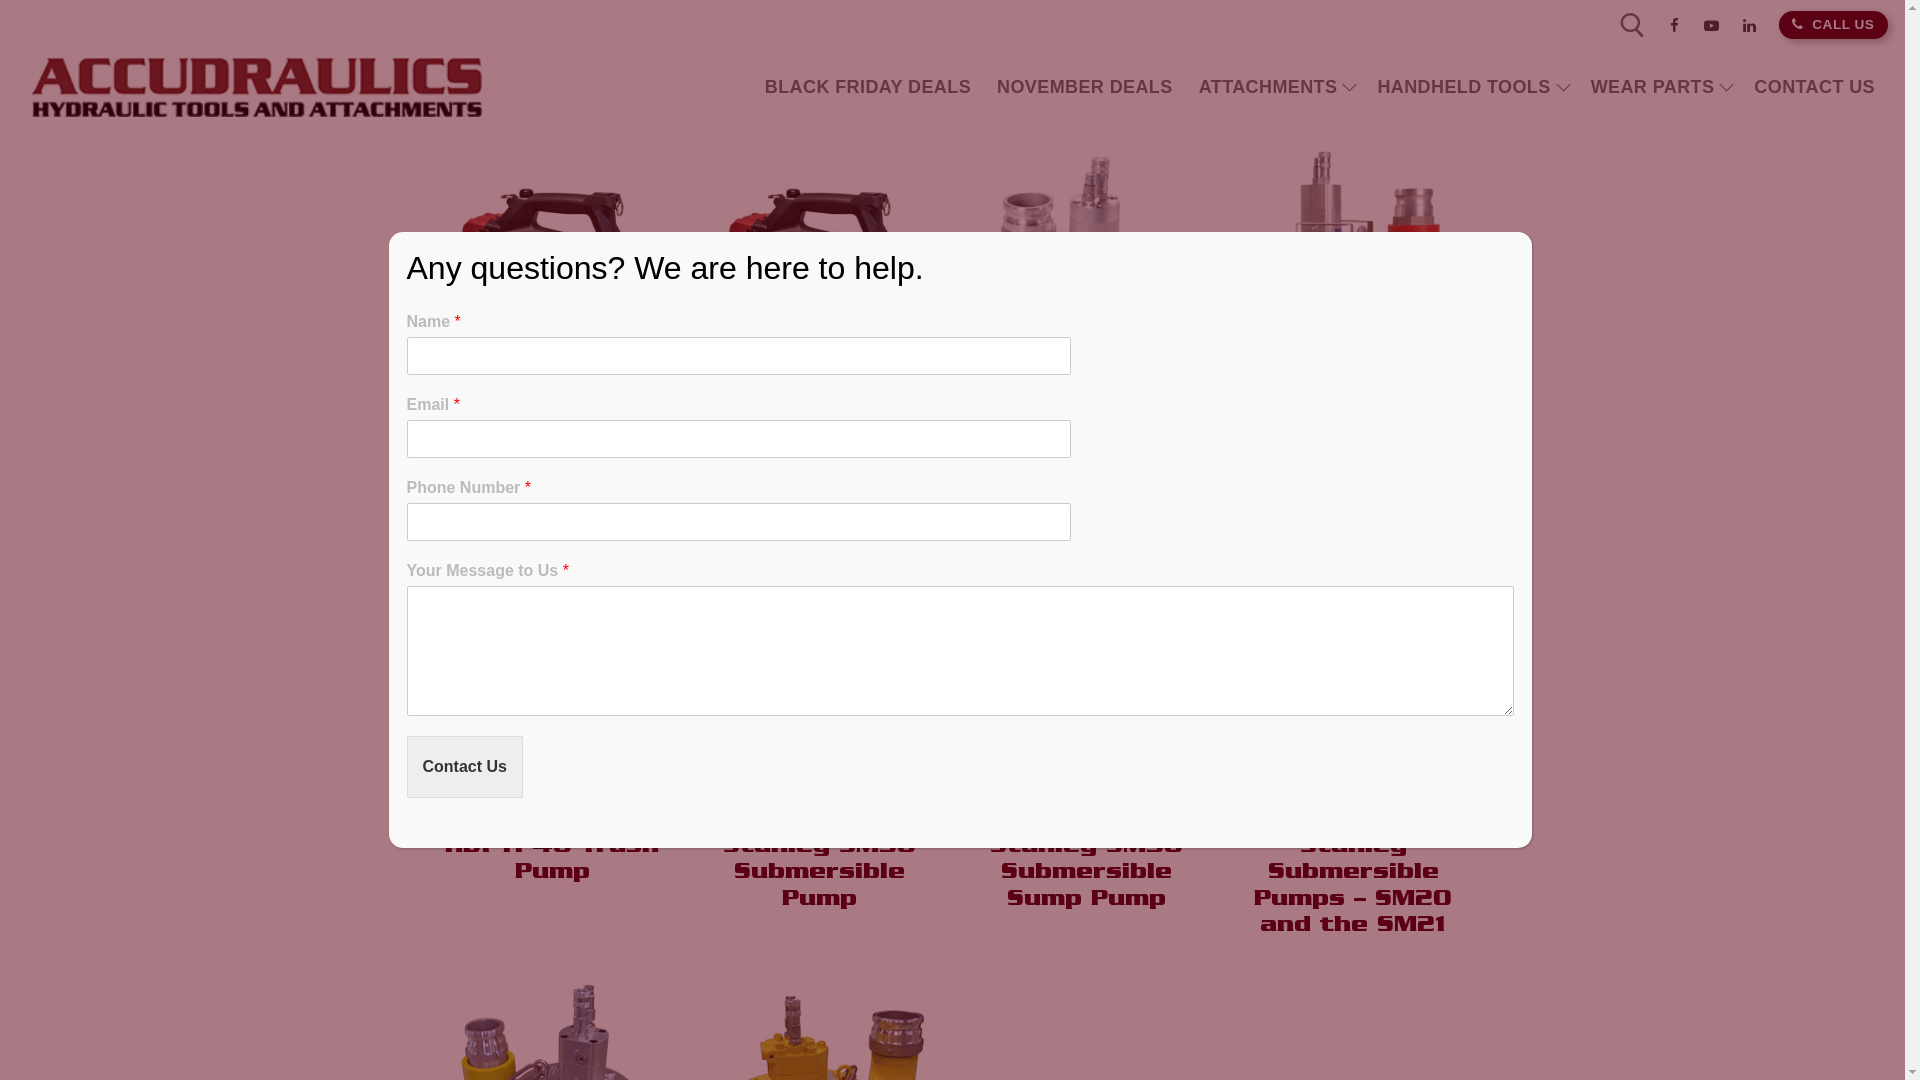  I want to click on HDI TP40 Trash Pump, so click(552, 857).